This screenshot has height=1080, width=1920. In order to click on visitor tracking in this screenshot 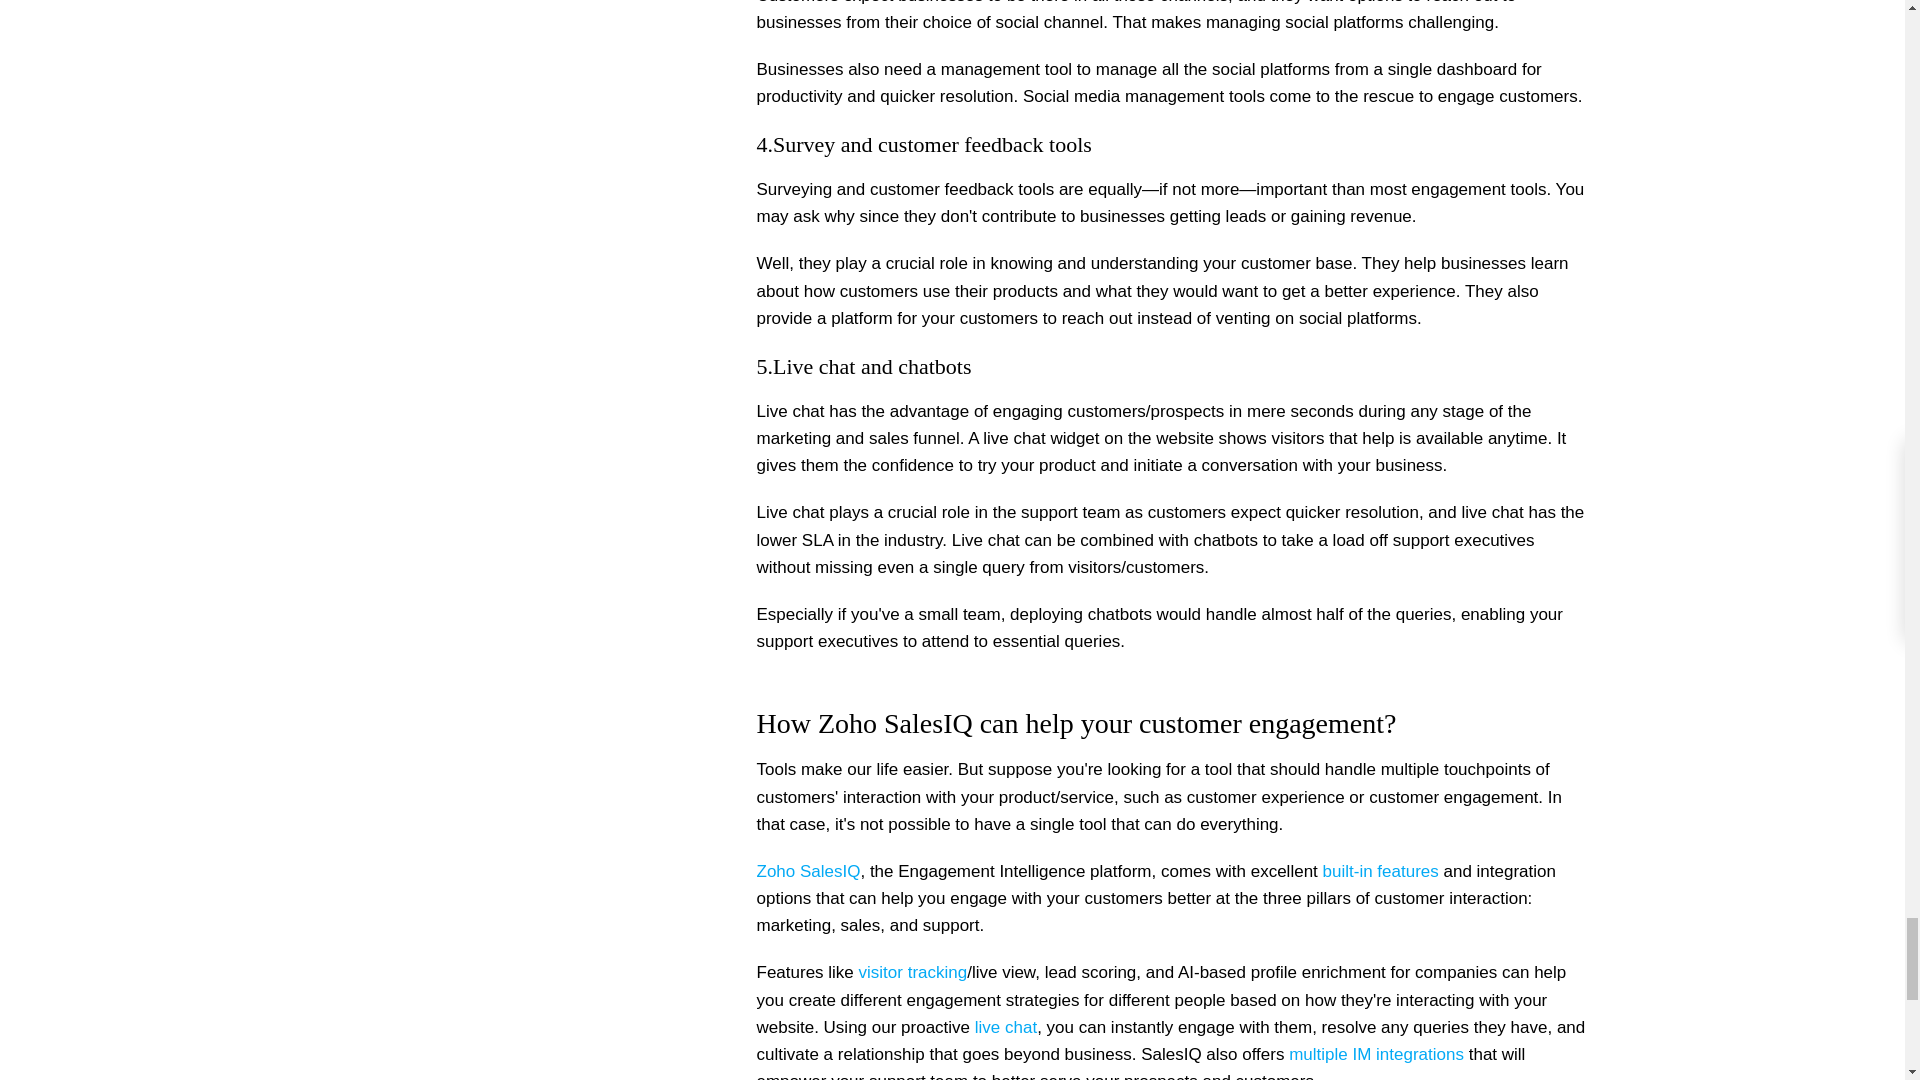, I will do `click(912, 972)`.